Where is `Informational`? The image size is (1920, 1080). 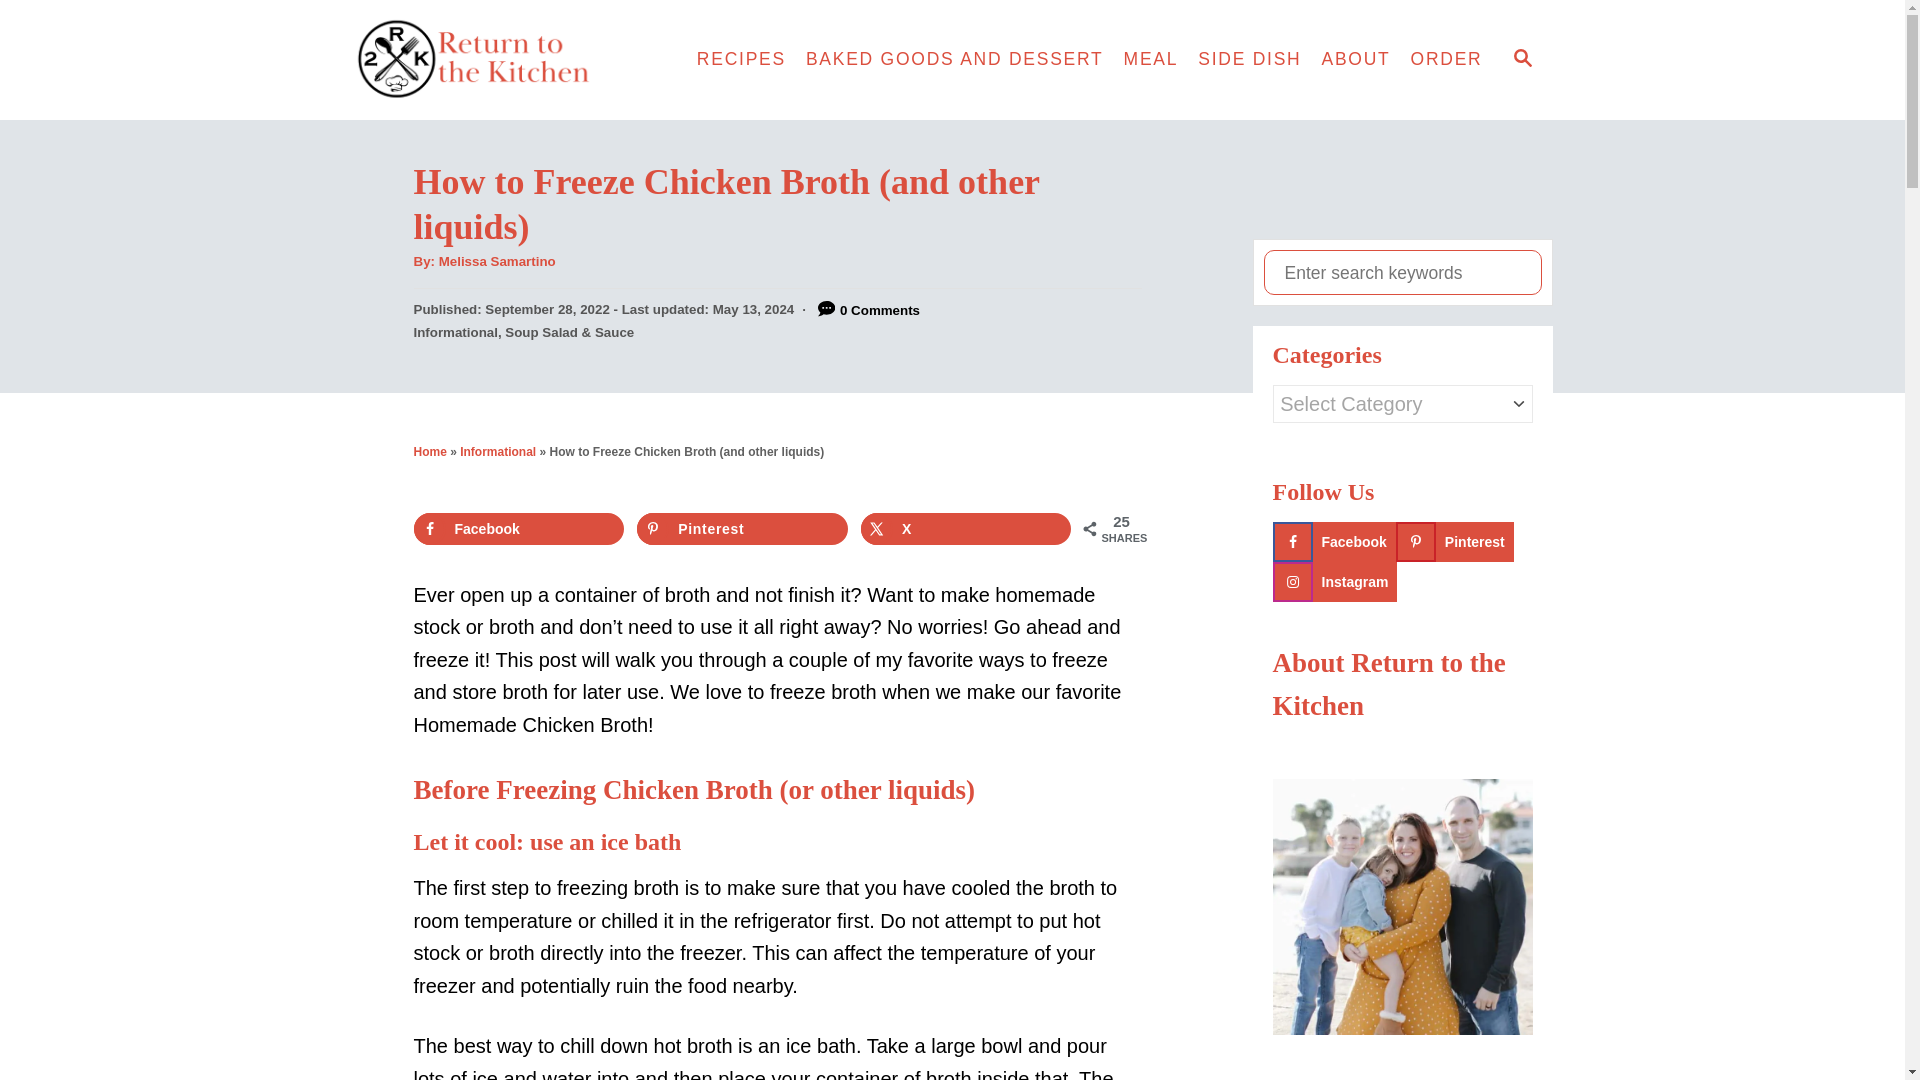 Informational is located at coordinates (456, 332).